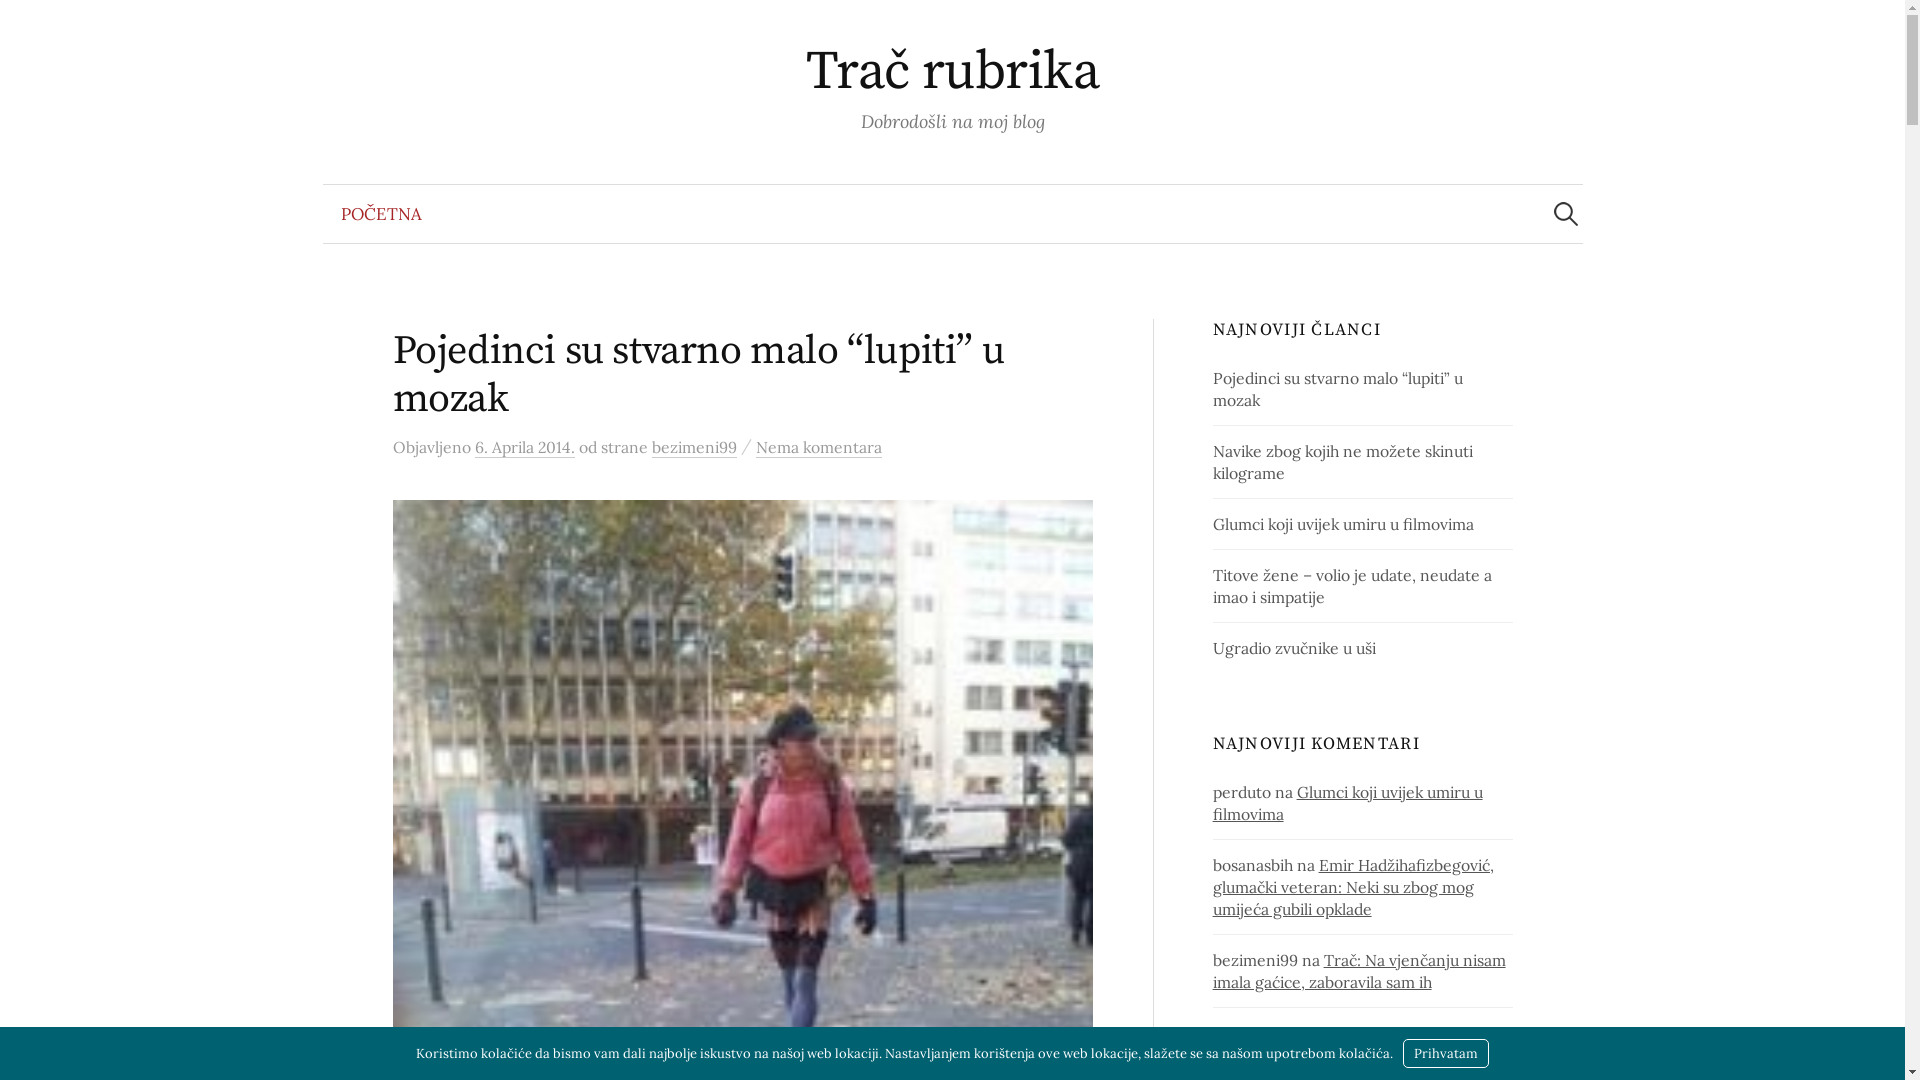 The image size is (1920, 1080). Describe the element at coordinates (524, 448) in the screenshot. I see `6. Aprila 2014.` at that location.